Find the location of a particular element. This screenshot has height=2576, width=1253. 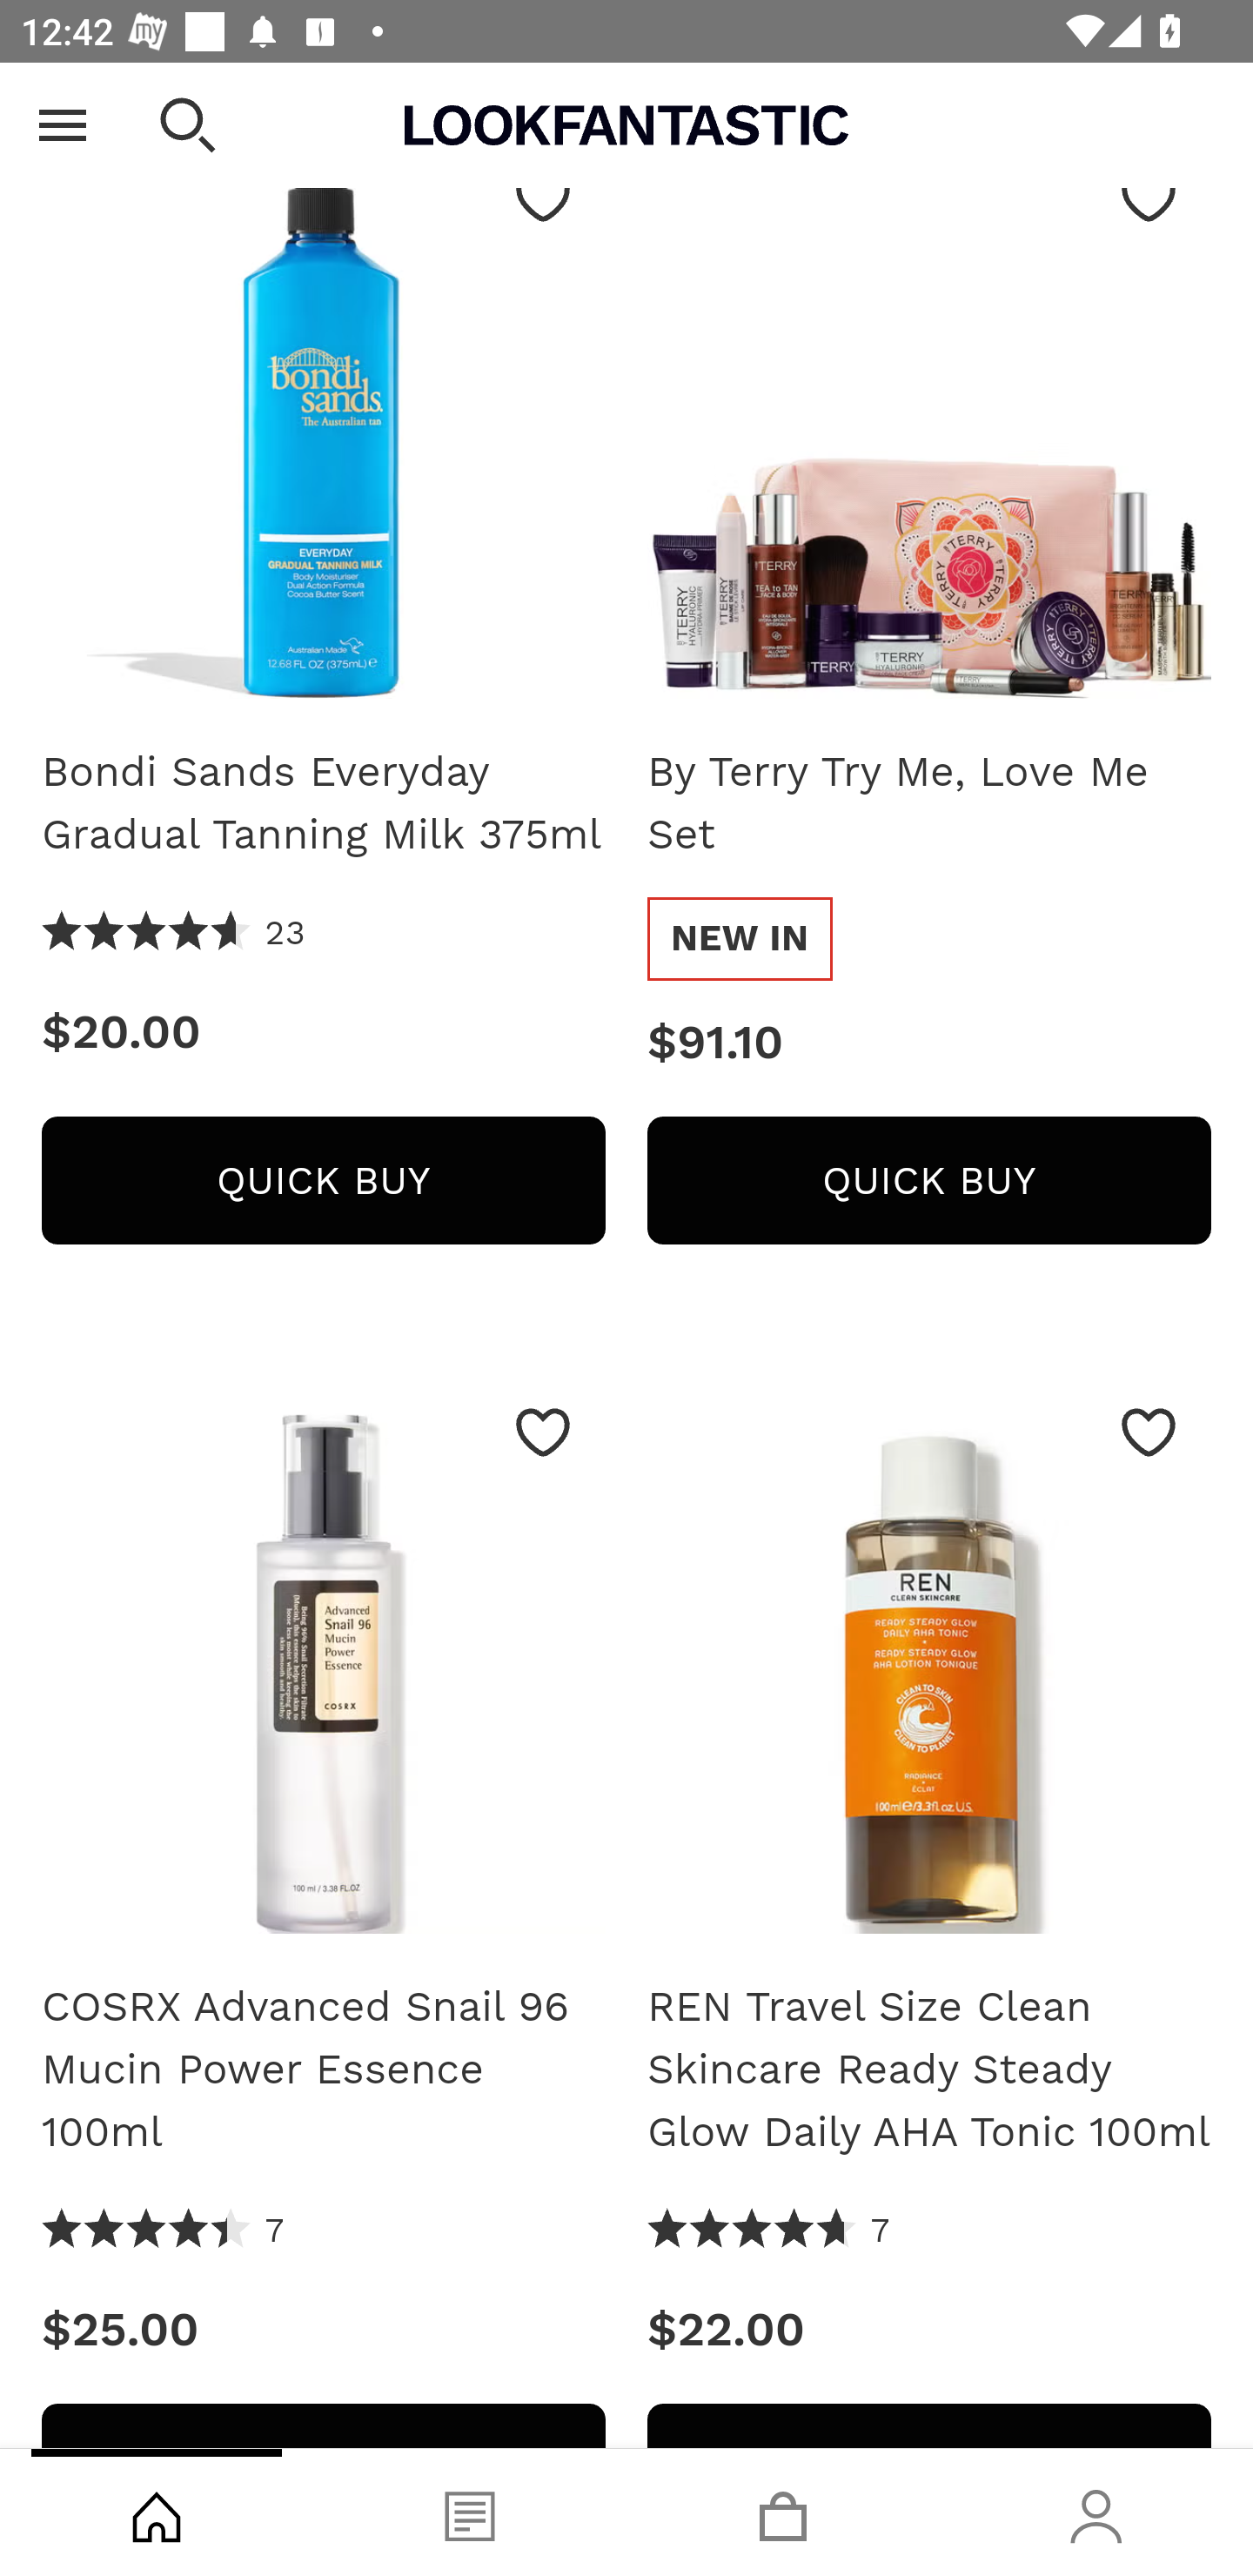

NEW IN, read more is located at coordinates (740, 942).